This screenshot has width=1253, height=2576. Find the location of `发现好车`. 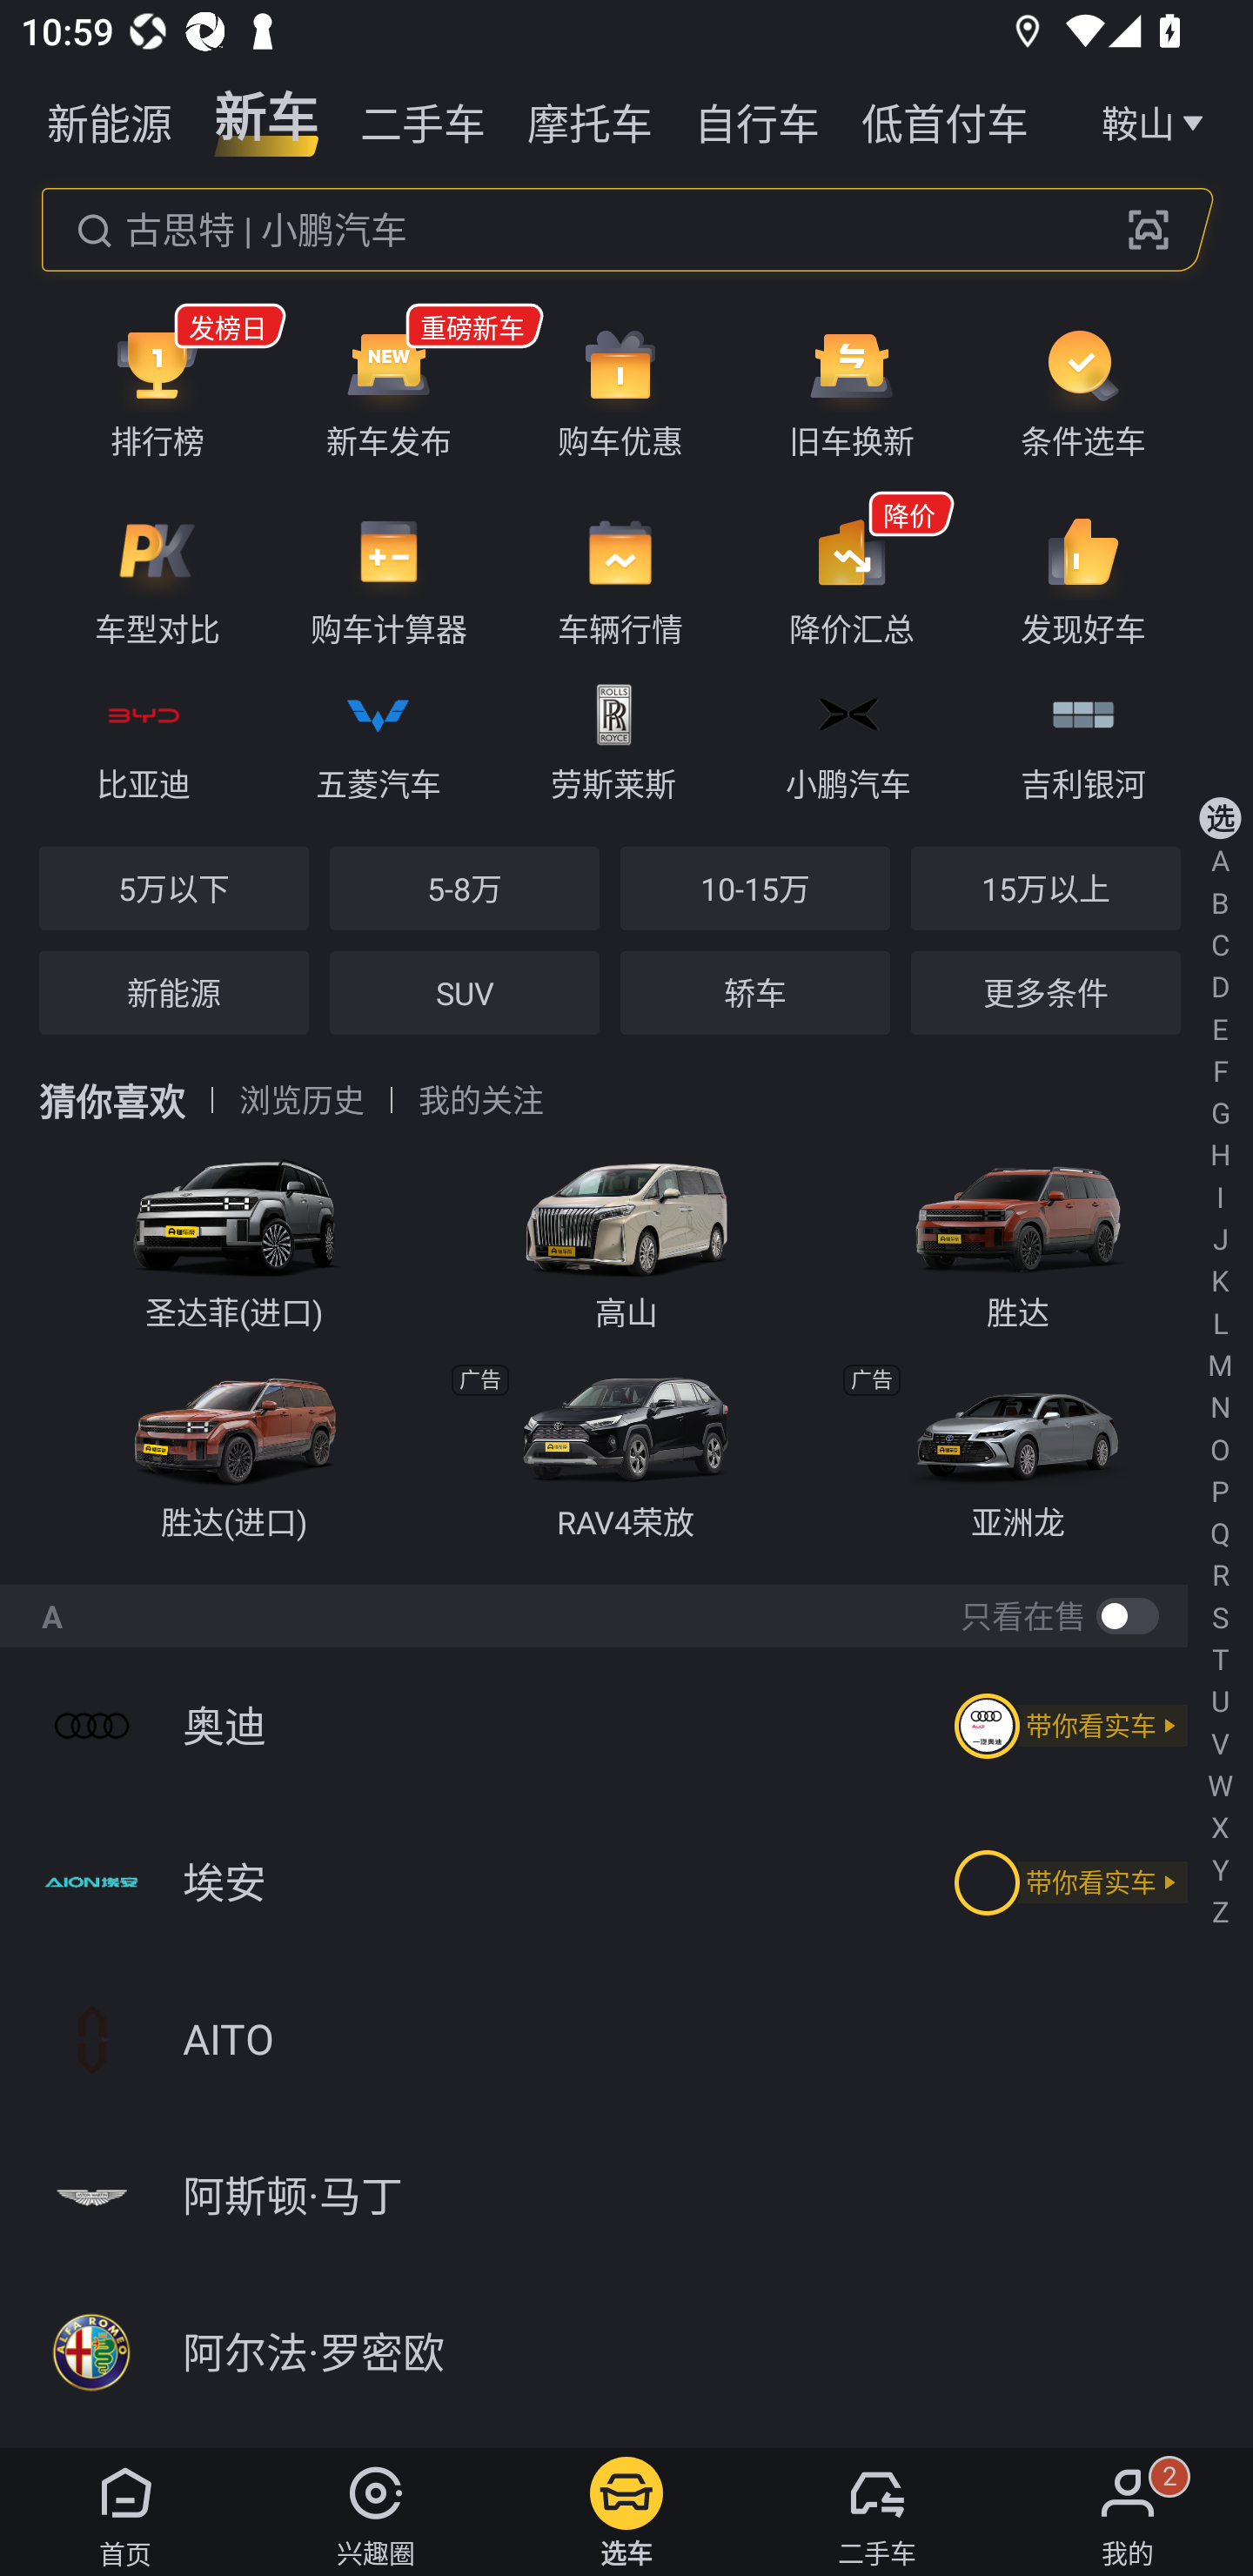

发现好车 is located at coordinates (1082, 580).